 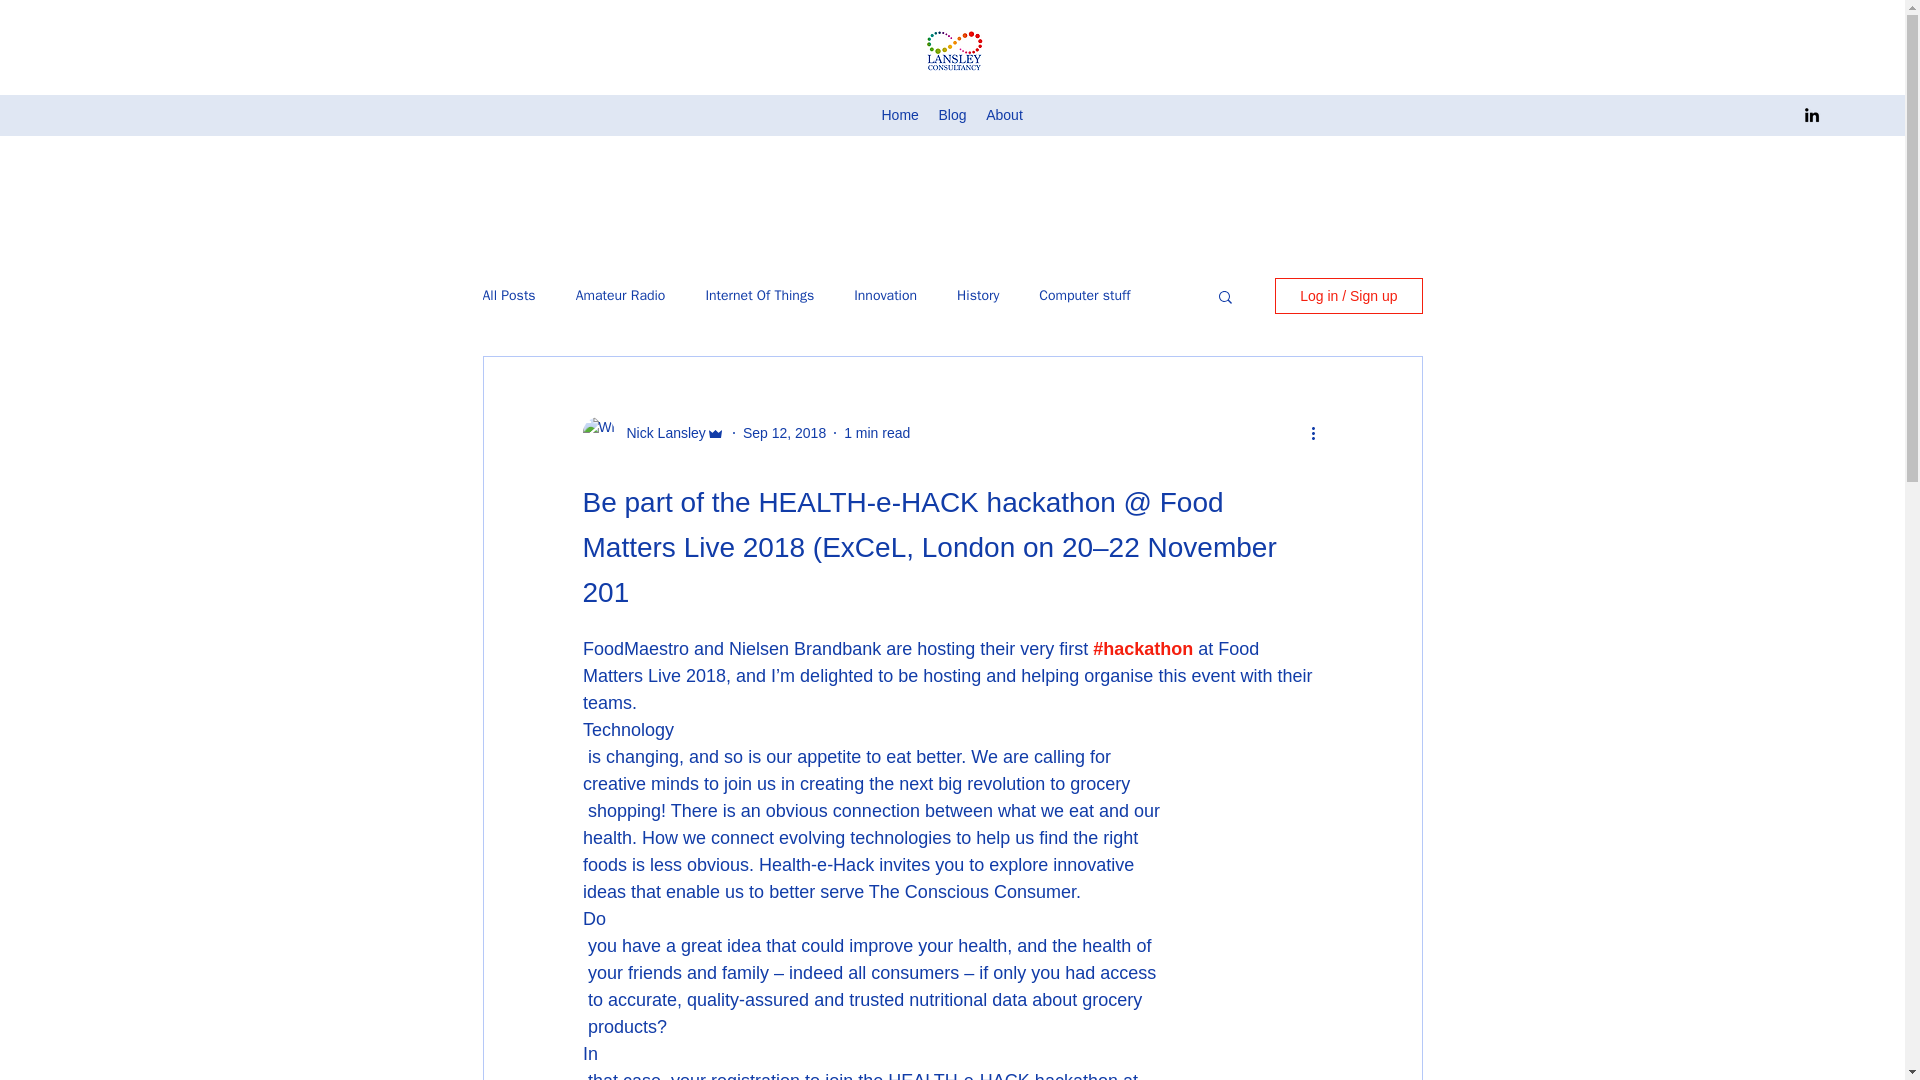 What do you see at coordinates (977, 296) in the screenshot?
I see `History` at bounding box center [977, 296].